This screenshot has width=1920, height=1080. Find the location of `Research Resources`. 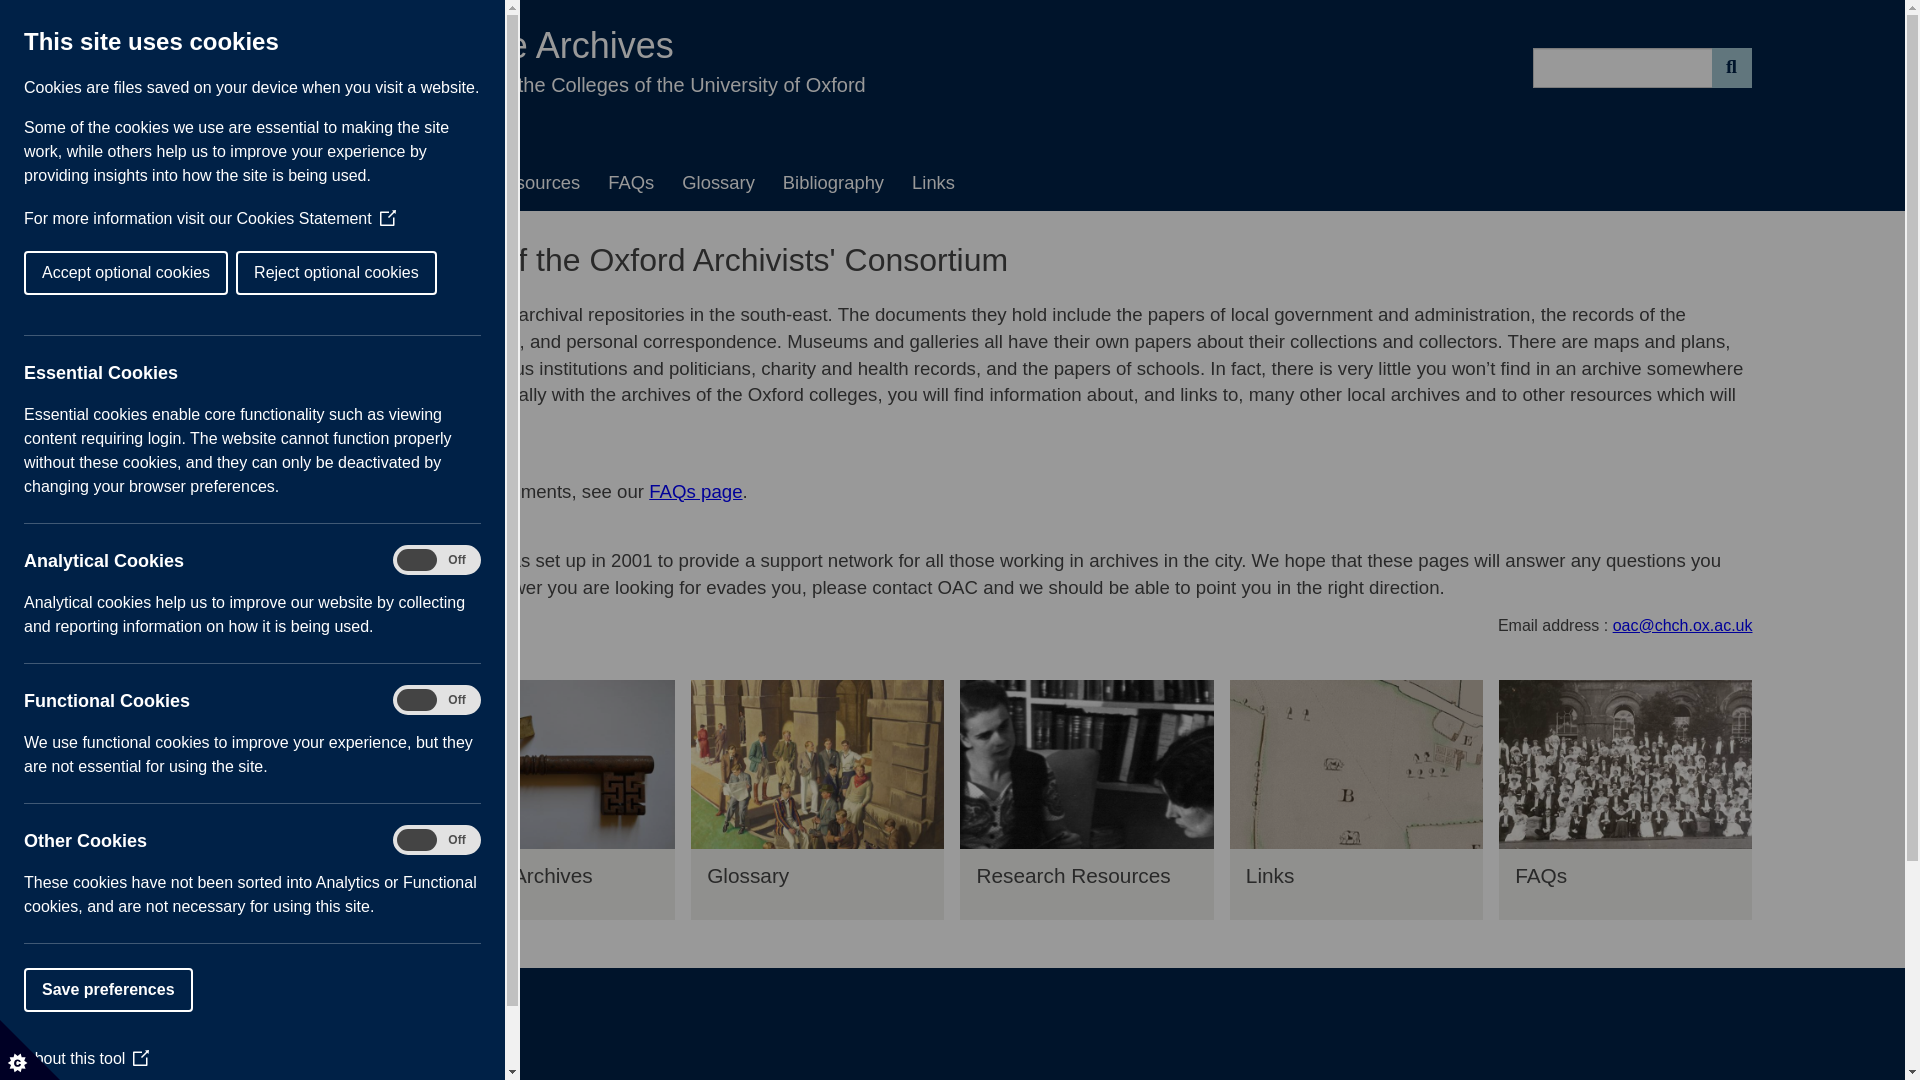

Research Resources is located at coordinates (1086, 764).